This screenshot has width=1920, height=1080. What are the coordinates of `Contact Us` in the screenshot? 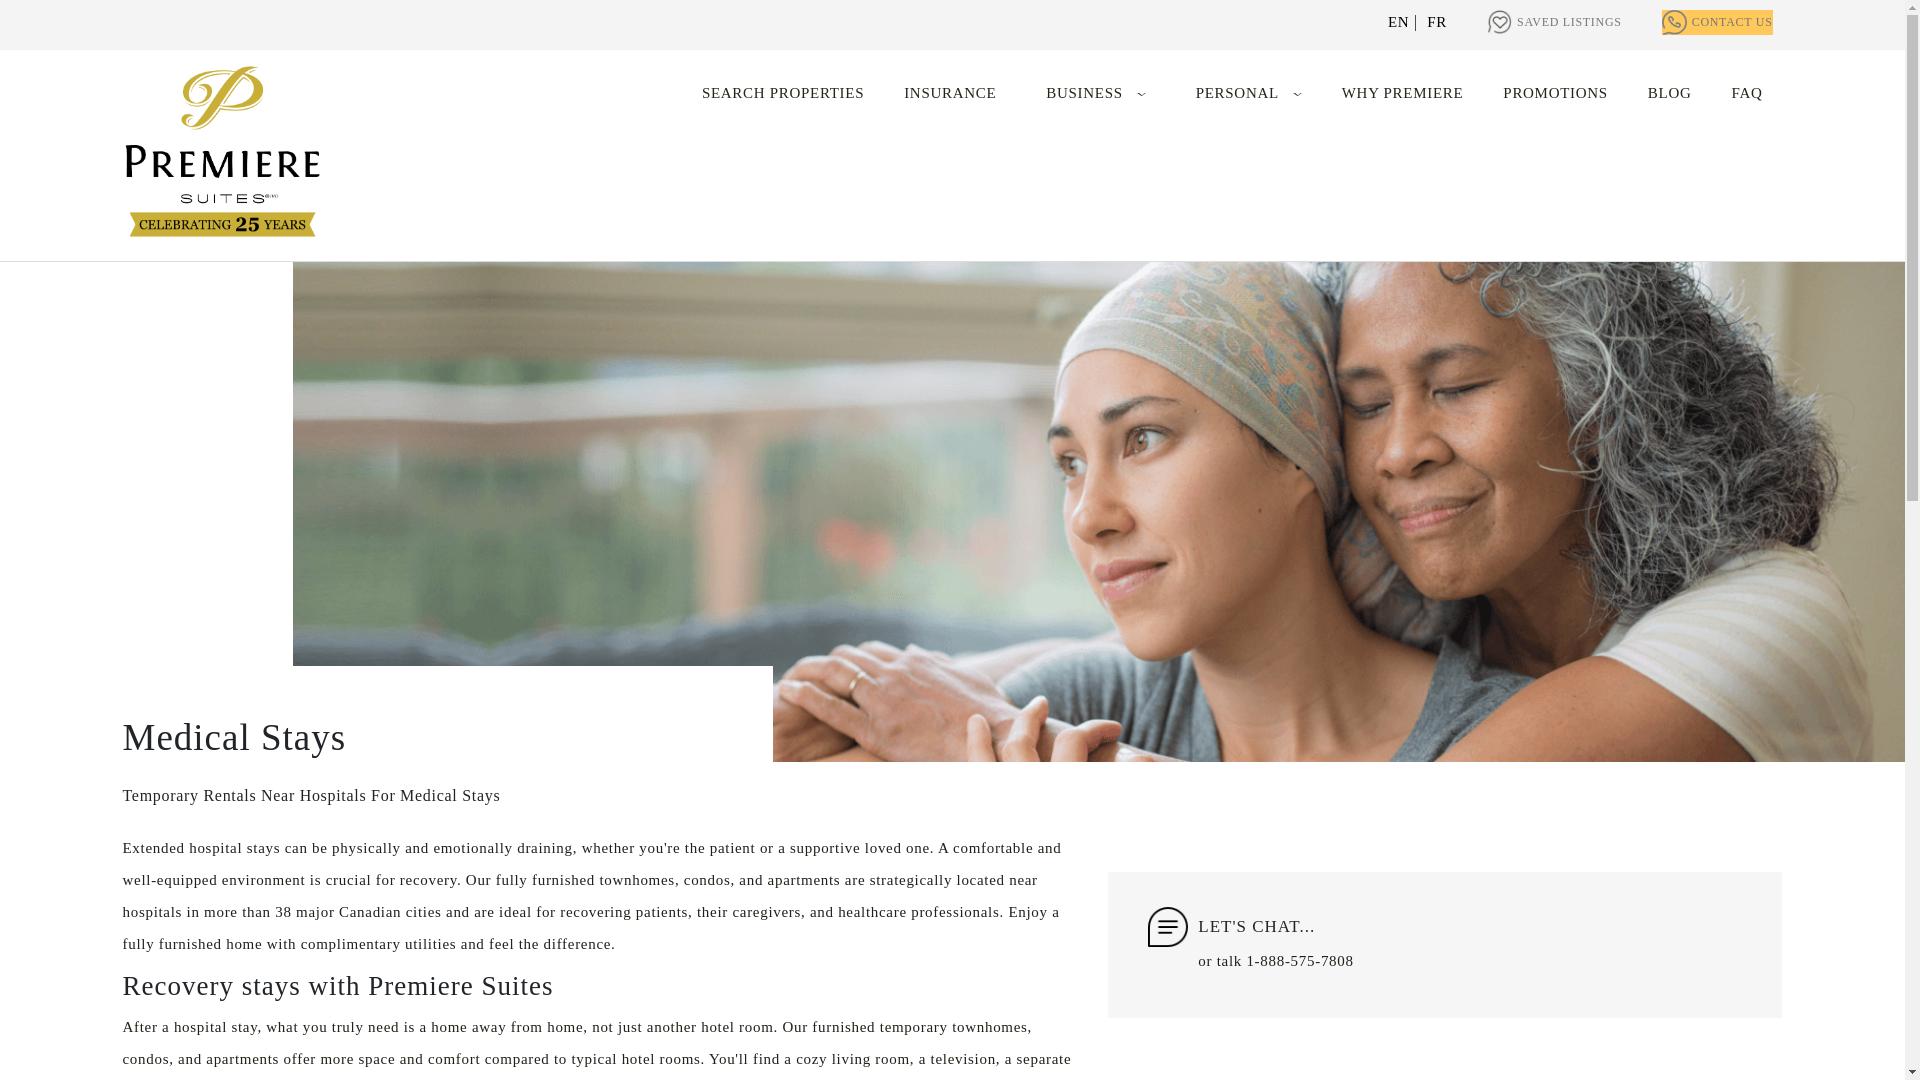 It's located at (1732, 22).